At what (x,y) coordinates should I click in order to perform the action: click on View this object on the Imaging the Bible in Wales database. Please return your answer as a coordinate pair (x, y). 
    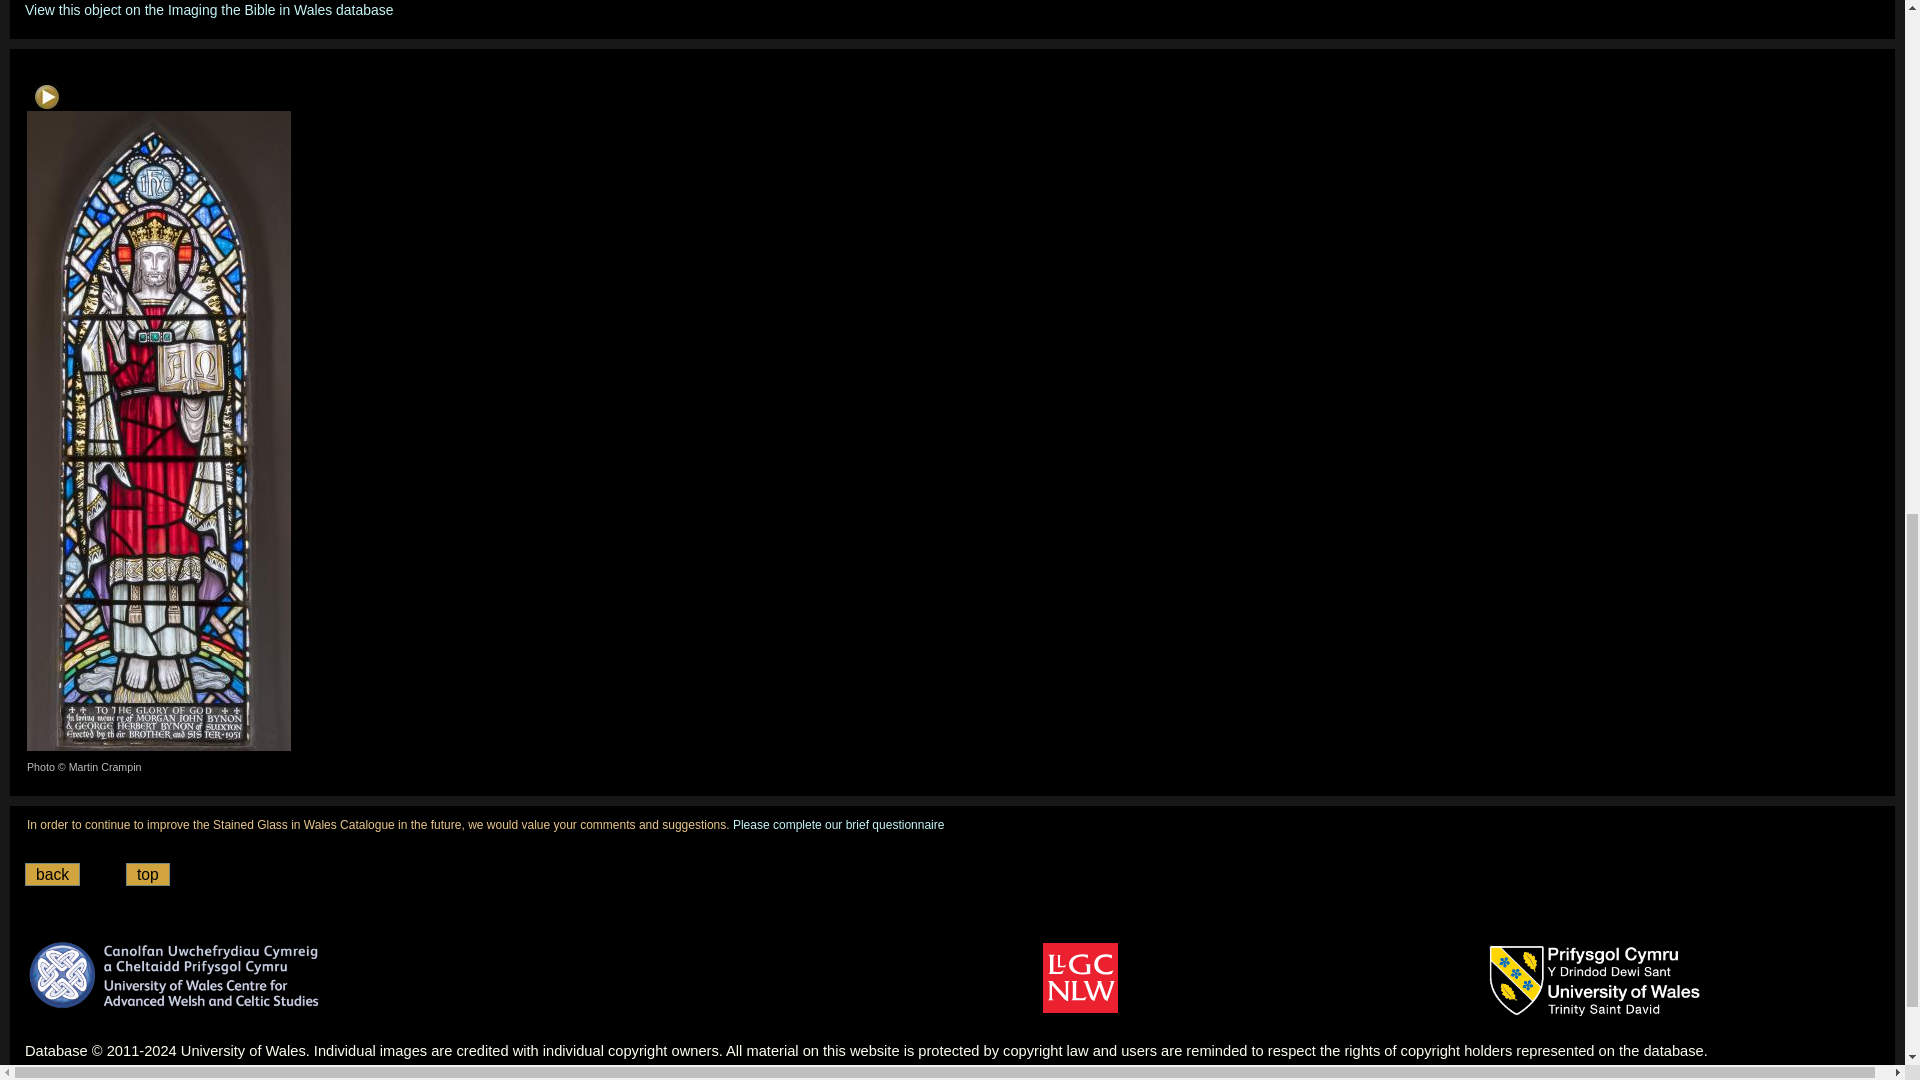
    Looking at the image, I should click on (208, 10).